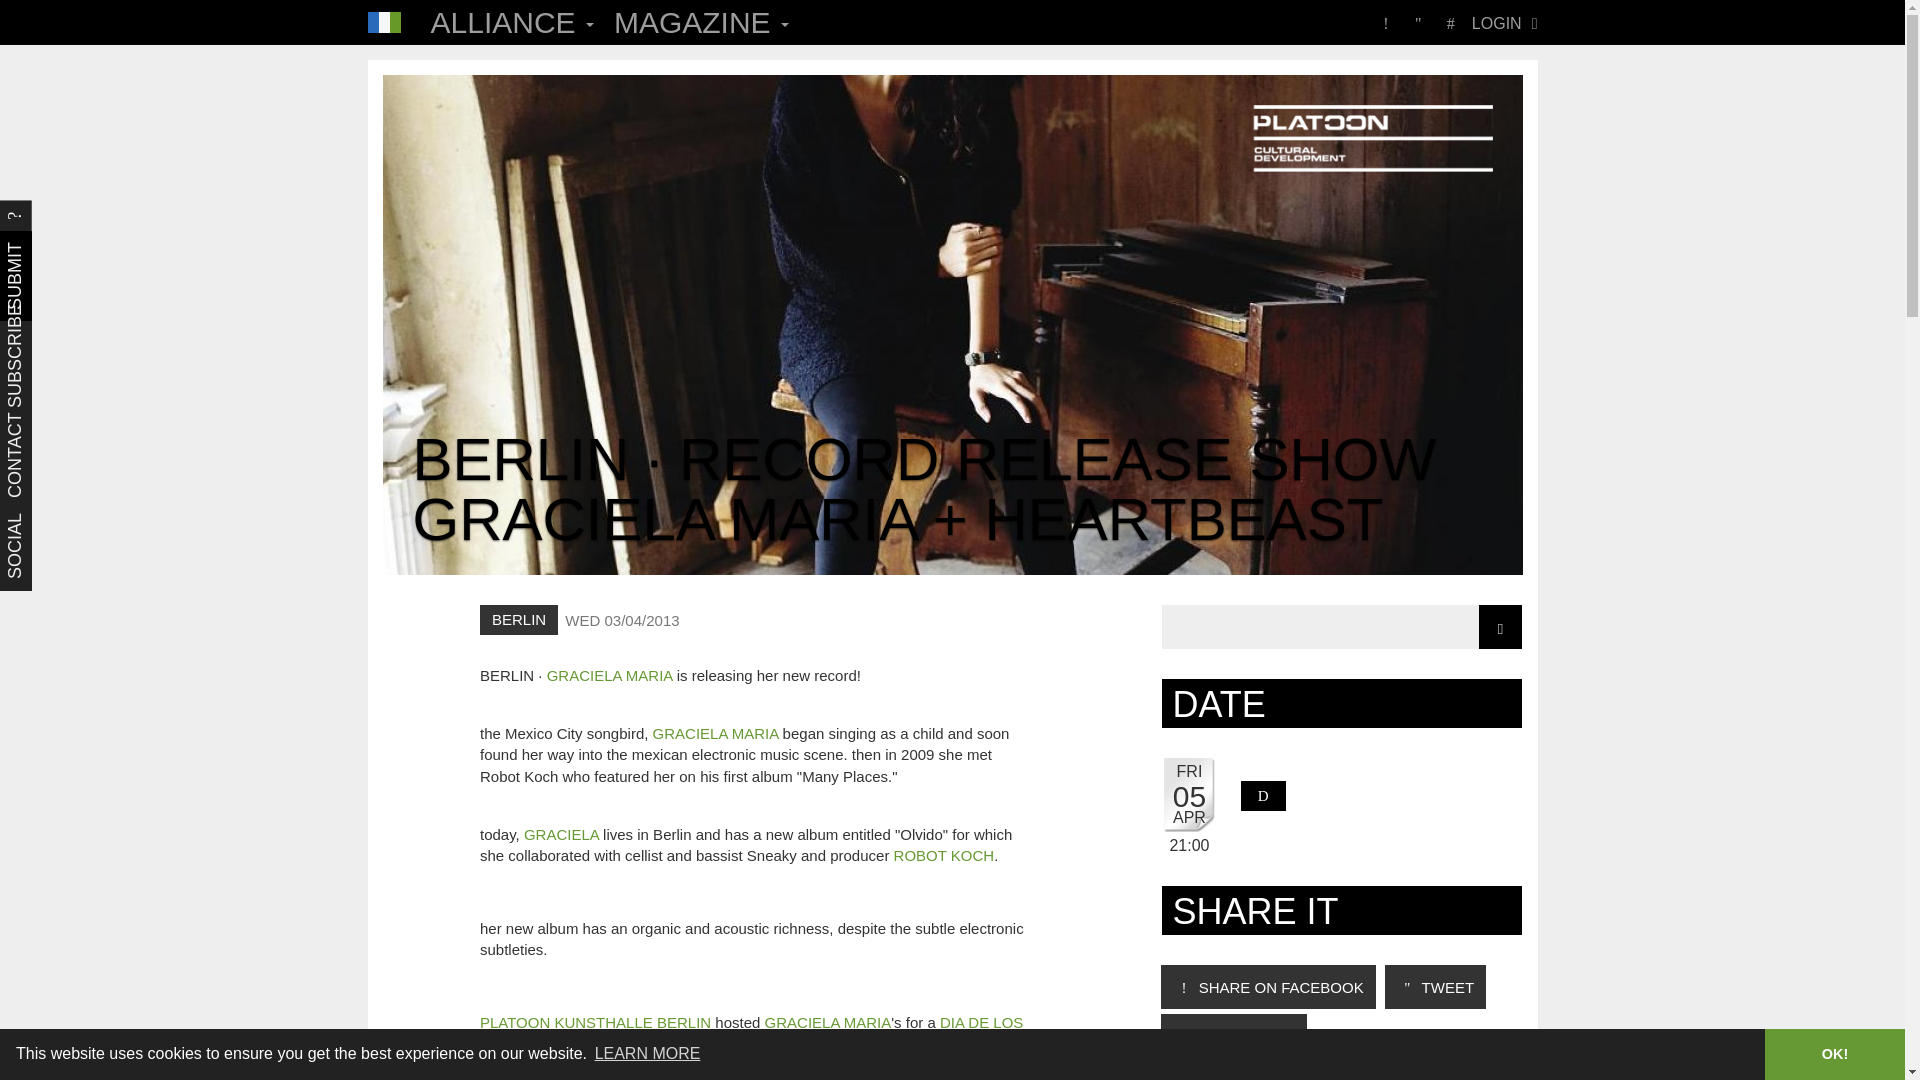  Describe the element at coordinates (716, 732) in the screenshot. I see `GRACIELA MARIA` at that location.